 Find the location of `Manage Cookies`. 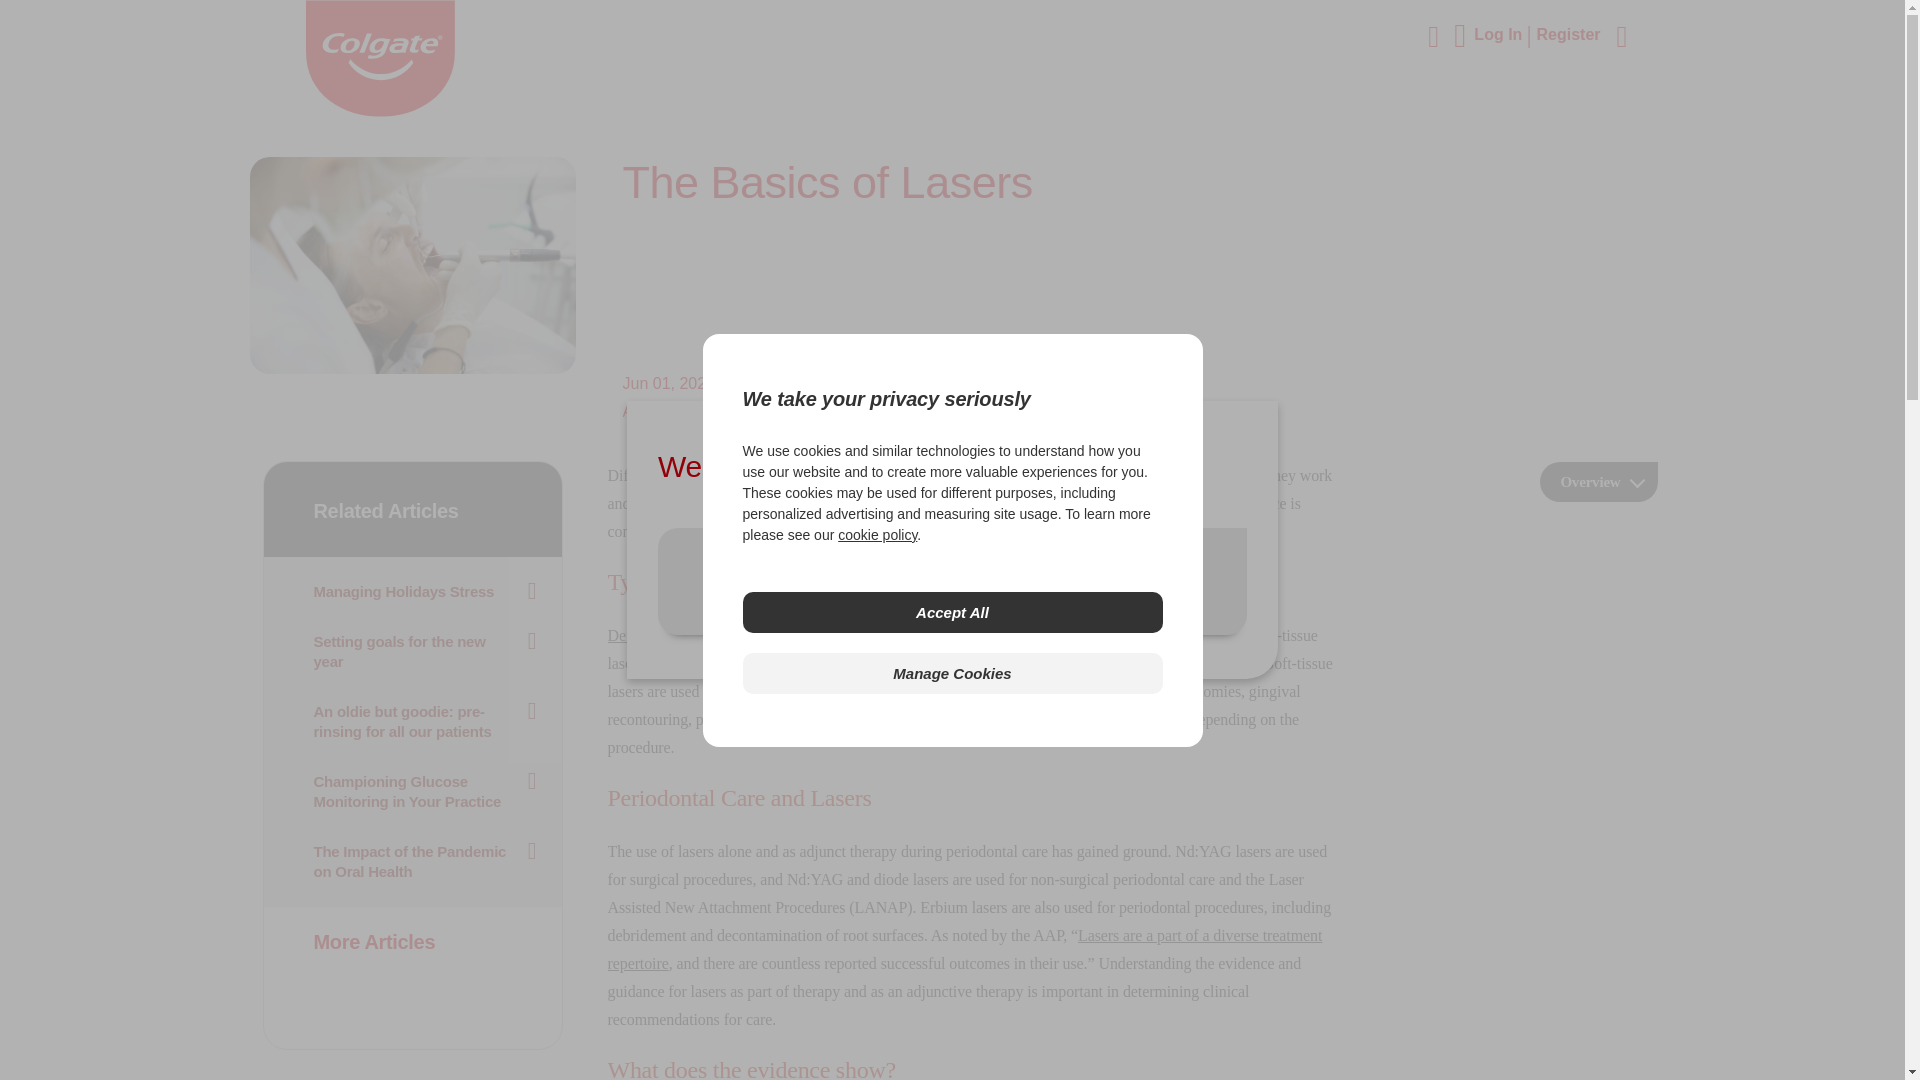

Manage Cookies is located at coordinates (951, 674).